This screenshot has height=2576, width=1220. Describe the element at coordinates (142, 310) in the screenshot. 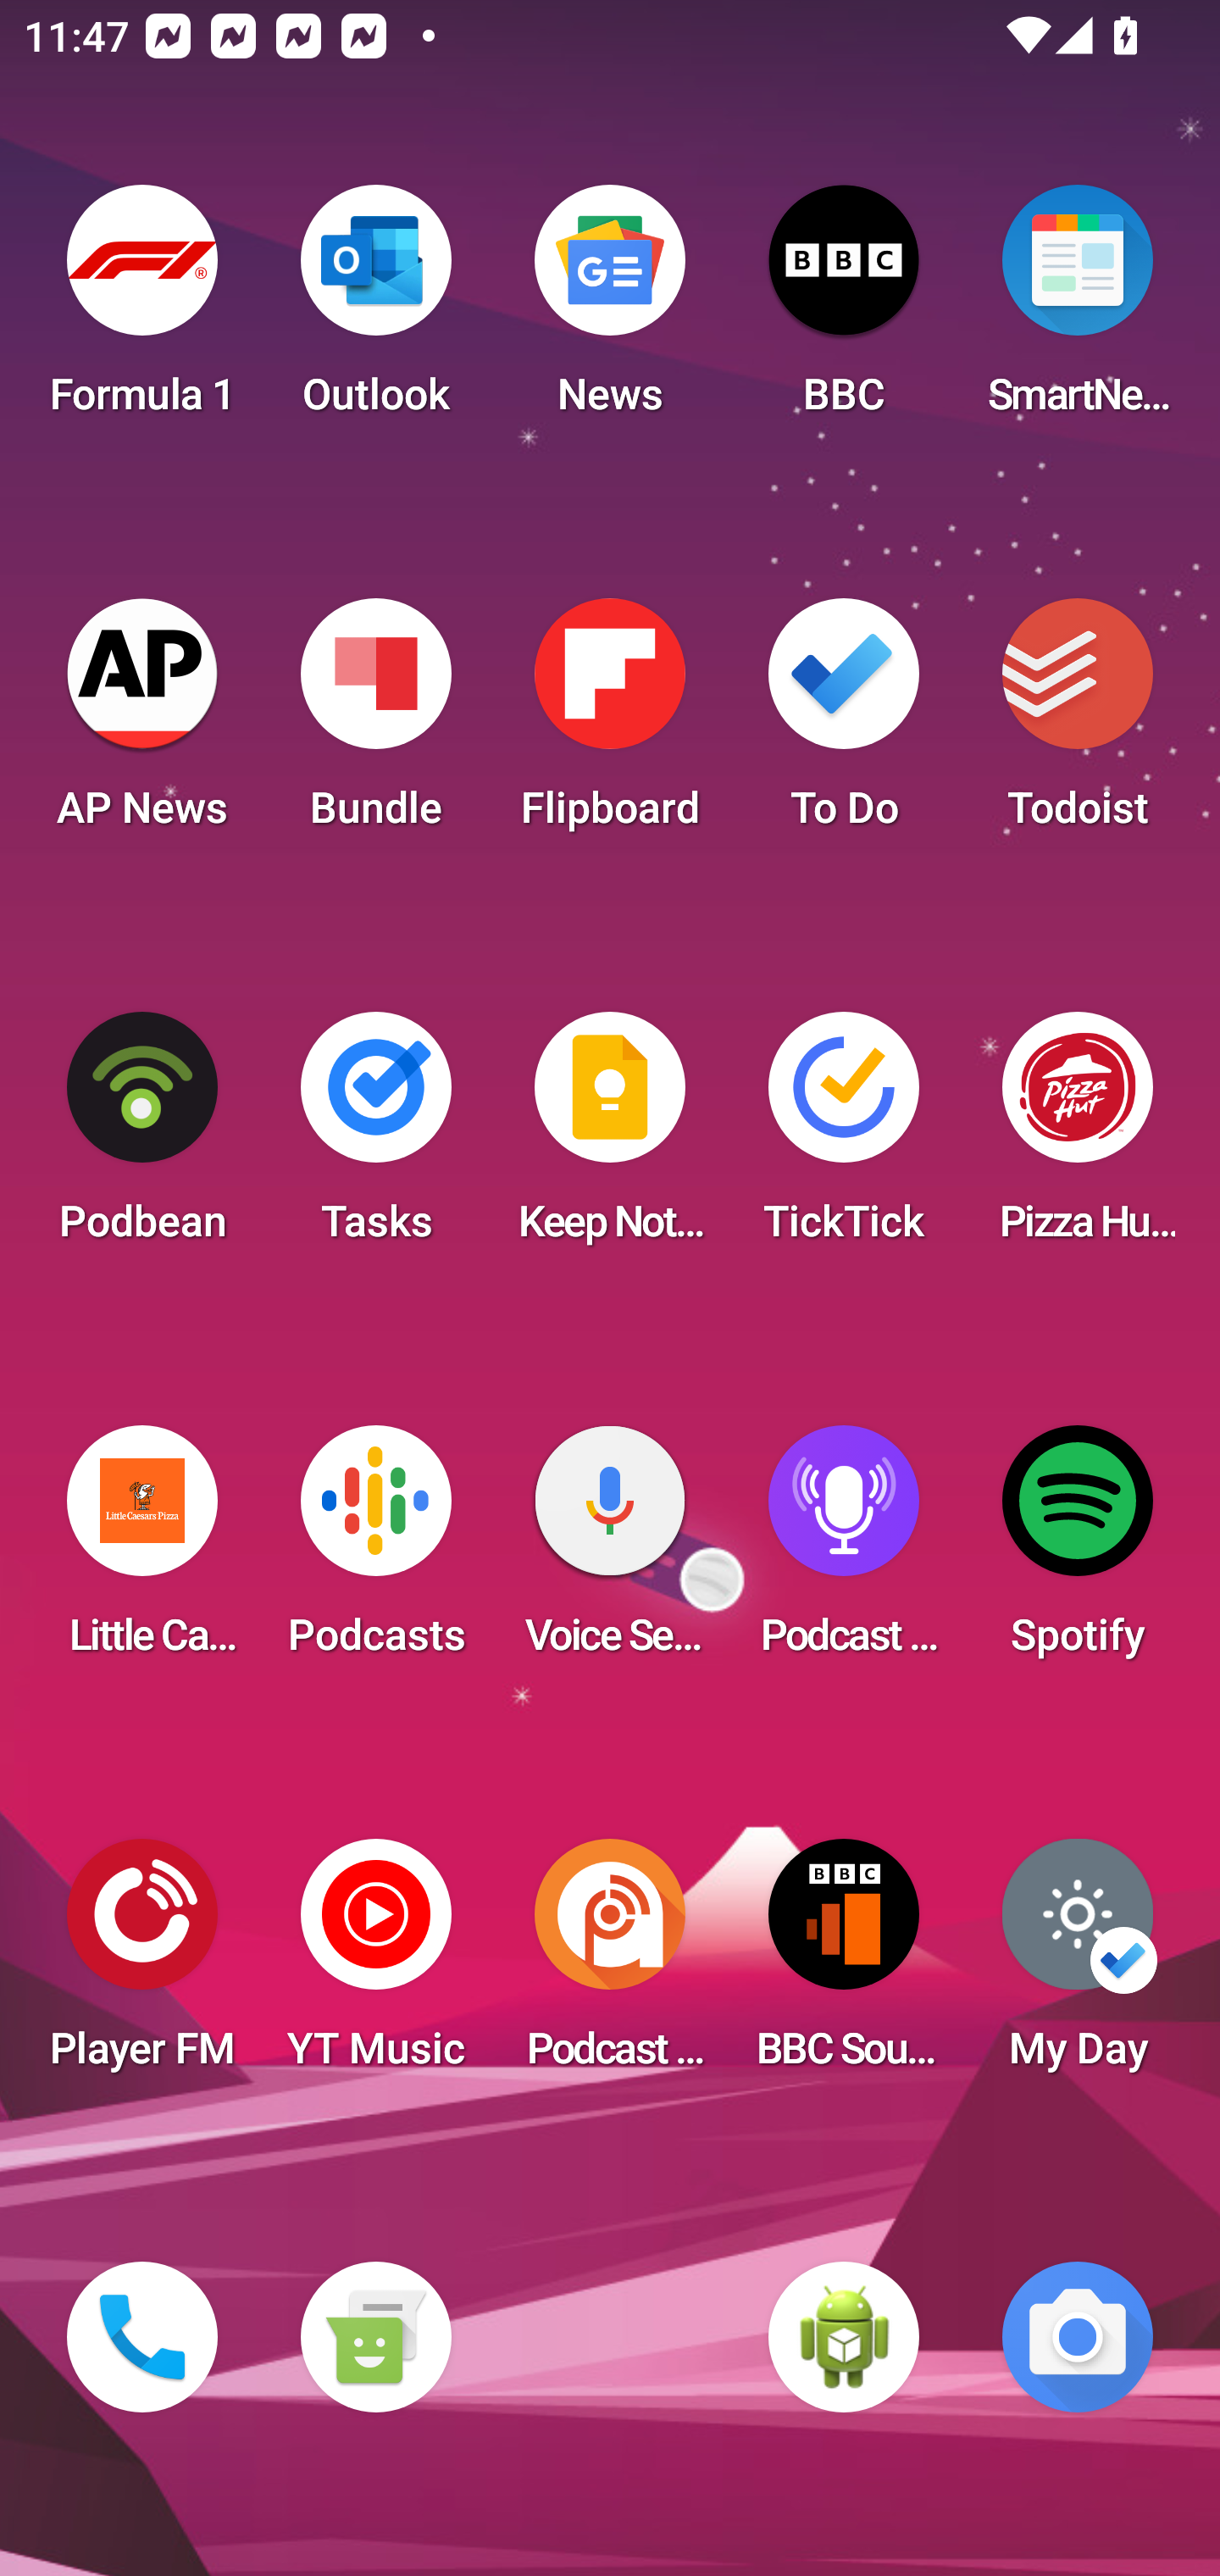

I see `Formula 1` at that location.